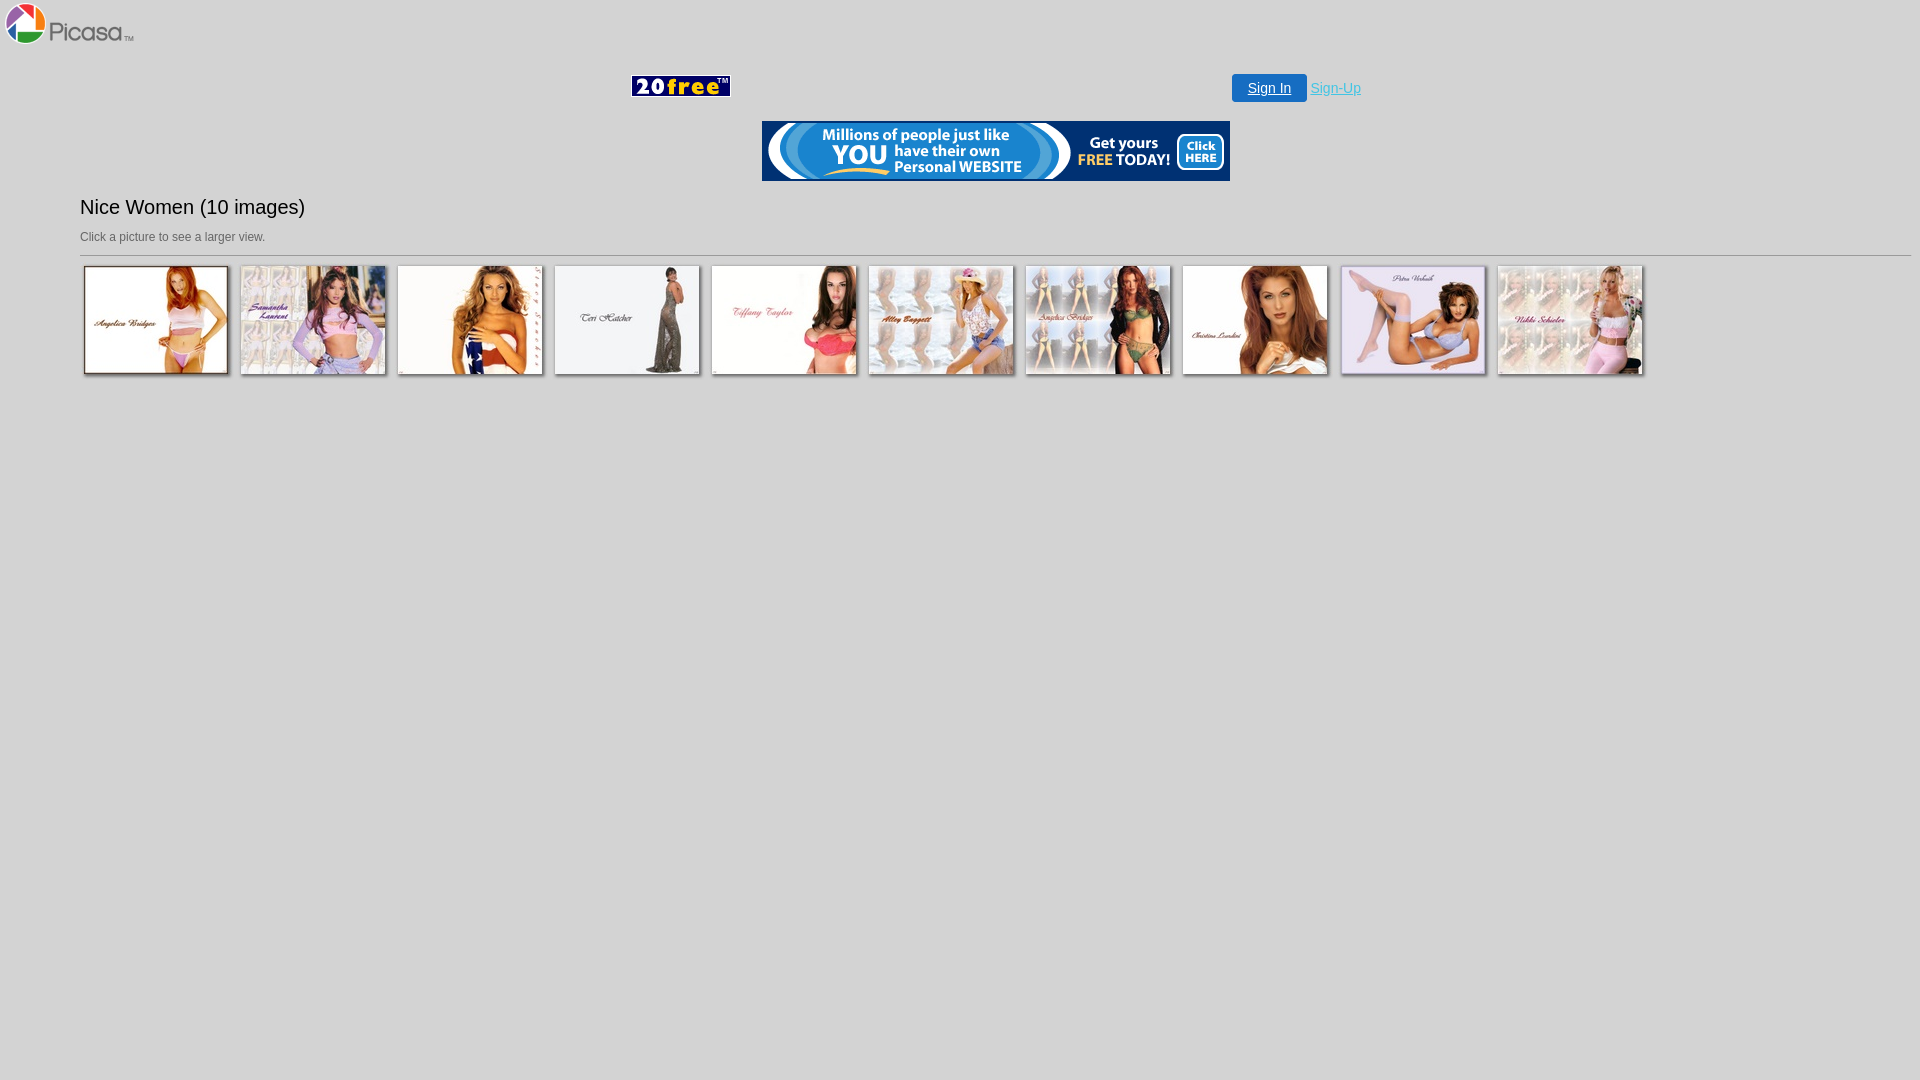  What do you see at coordinates (1413, 321) in the screenshot?
I see `sensual_women__t_.jpg` at bounding box center [1413, 321].